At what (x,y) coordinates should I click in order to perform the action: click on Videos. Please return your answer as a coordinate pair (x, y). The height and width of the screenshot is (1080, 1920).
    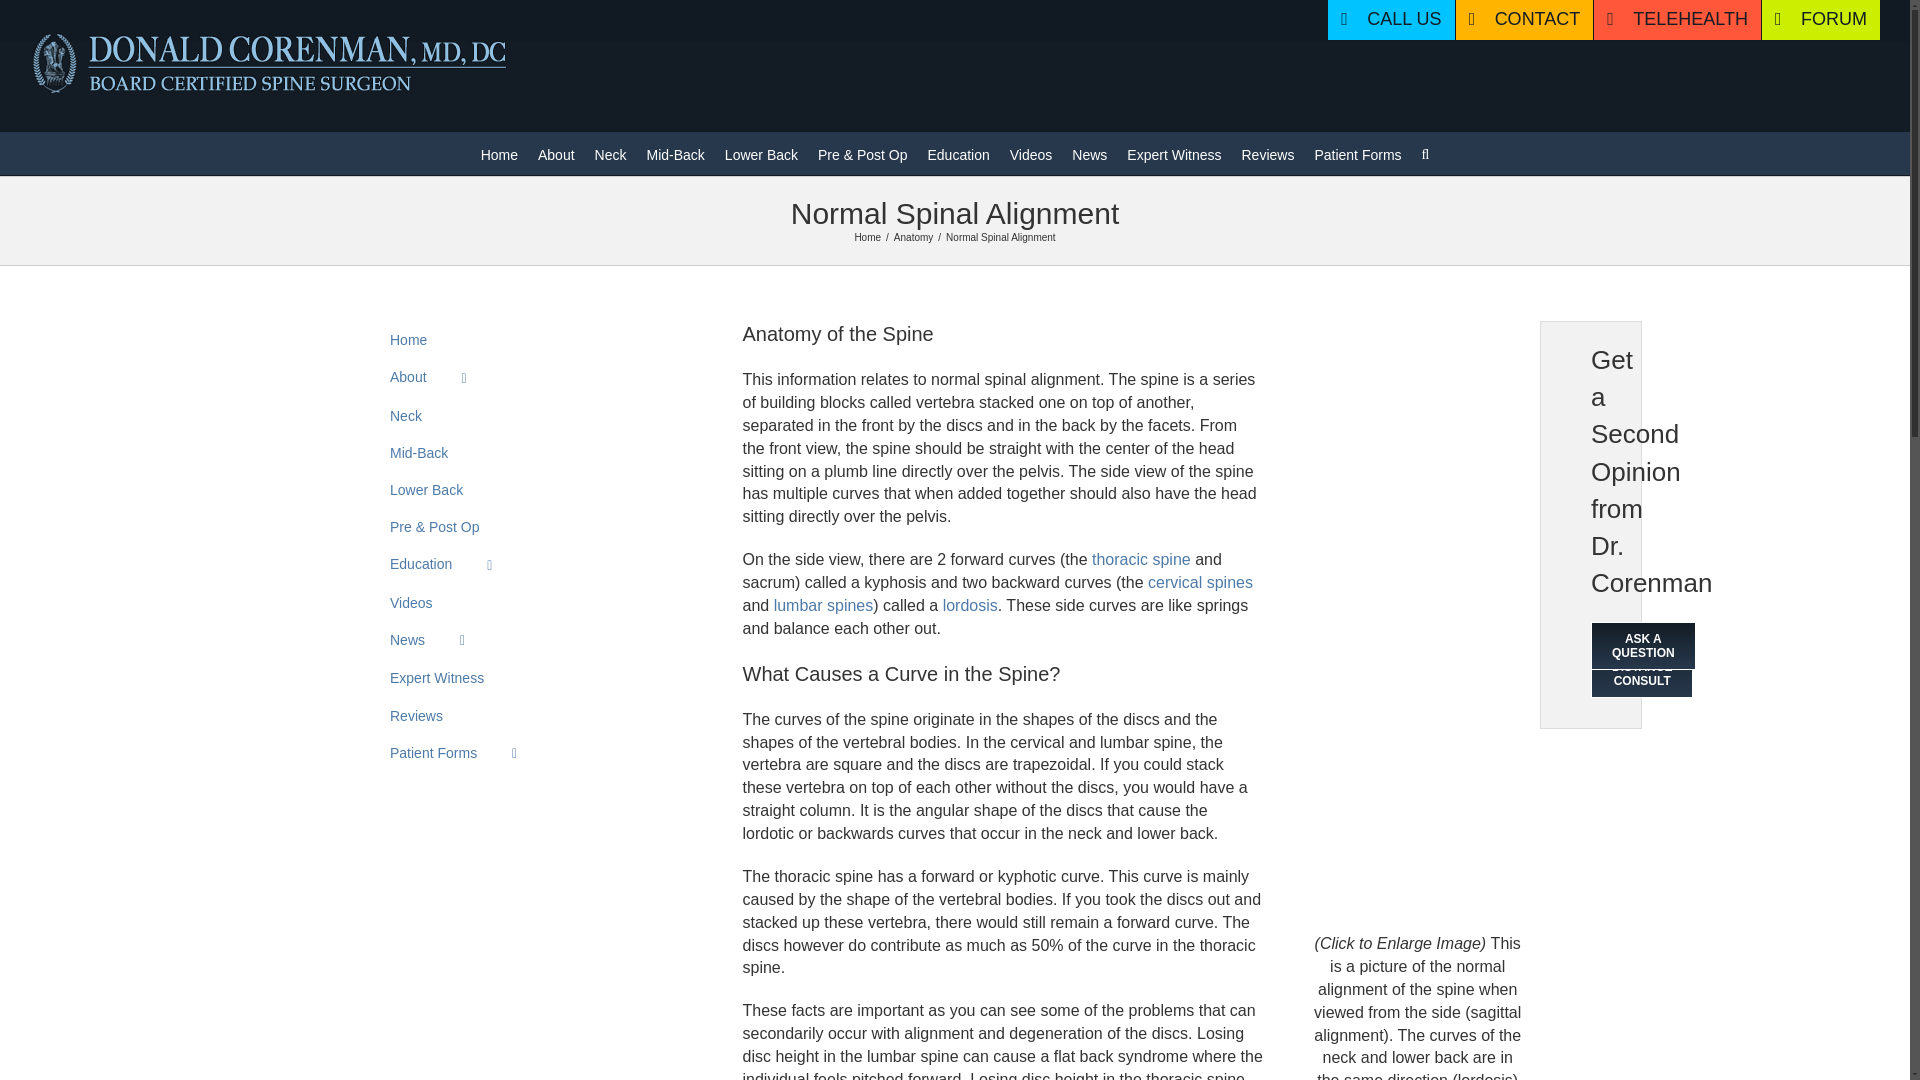
    Looking at the image, I should click on (1030, 152).